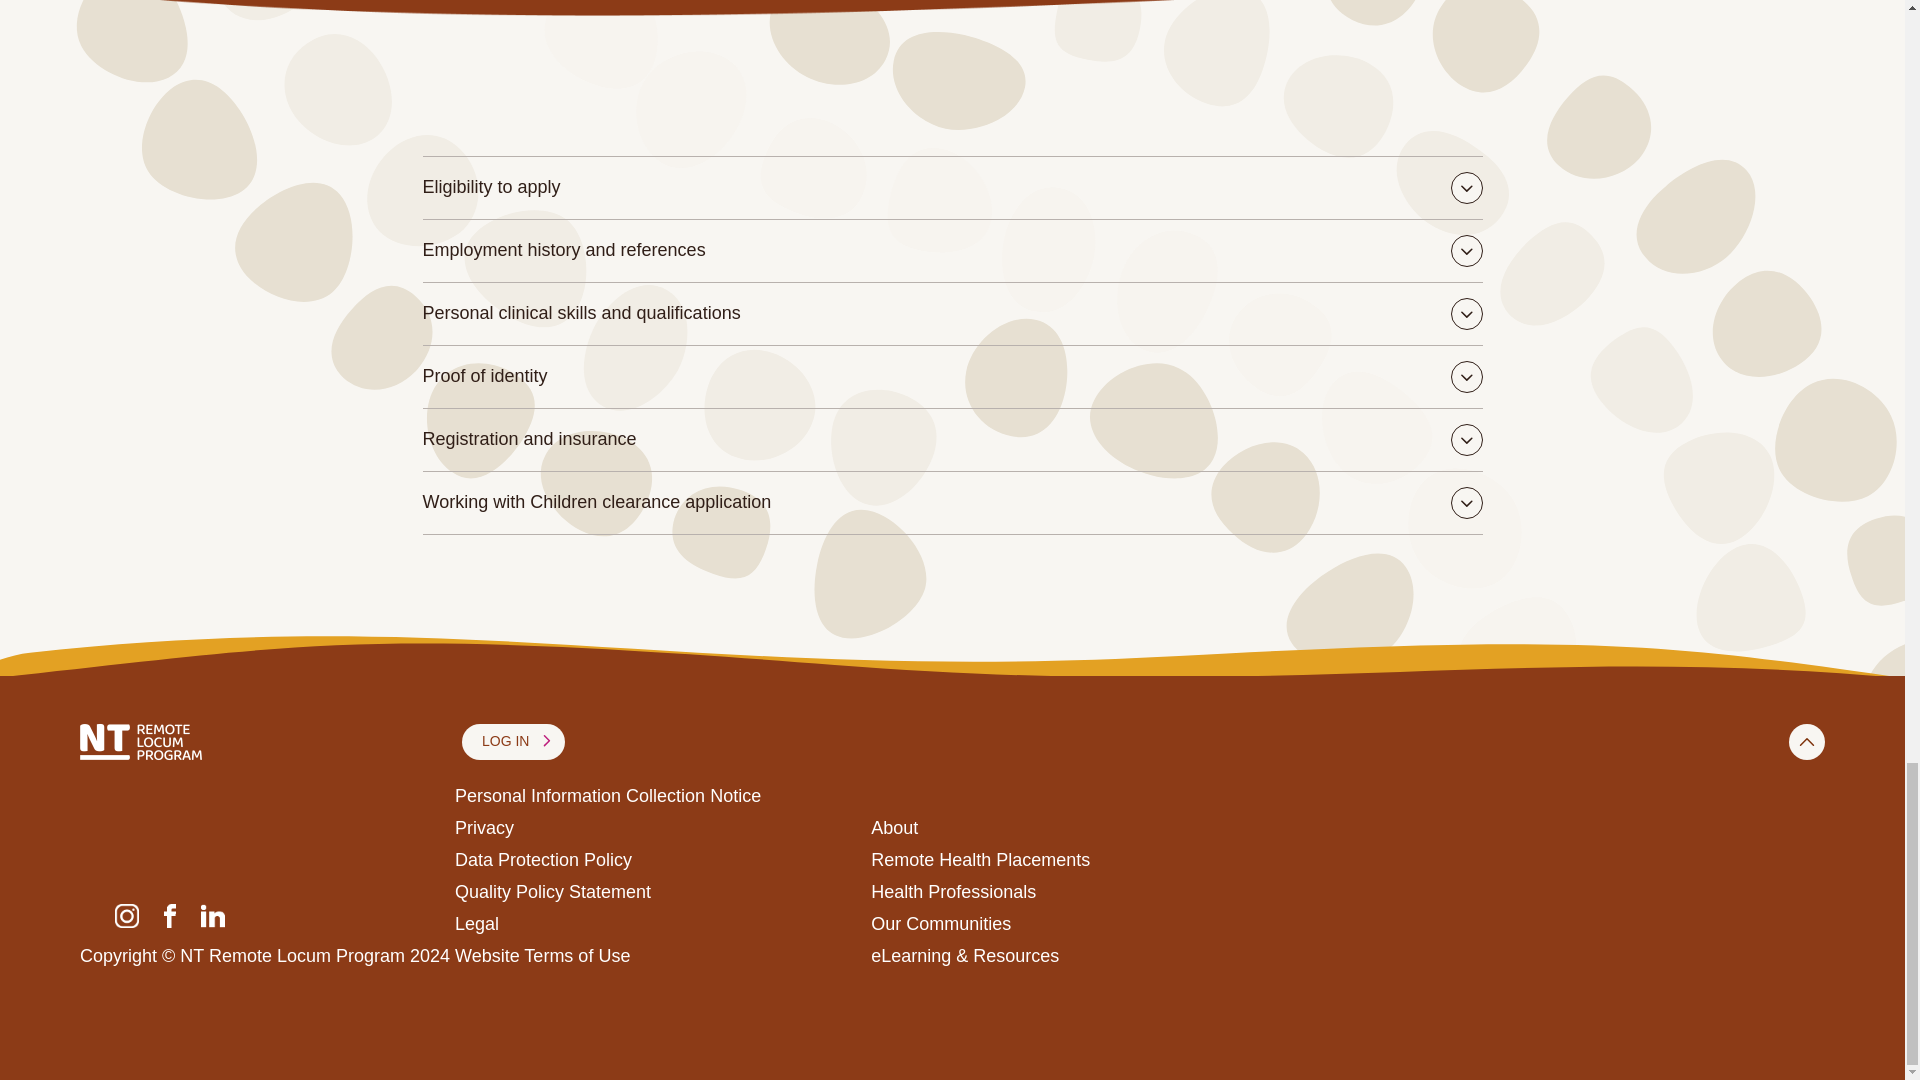  Describe the element at coordinates (952, 250) in the screenshot. I see `Employment history and references` at that location.